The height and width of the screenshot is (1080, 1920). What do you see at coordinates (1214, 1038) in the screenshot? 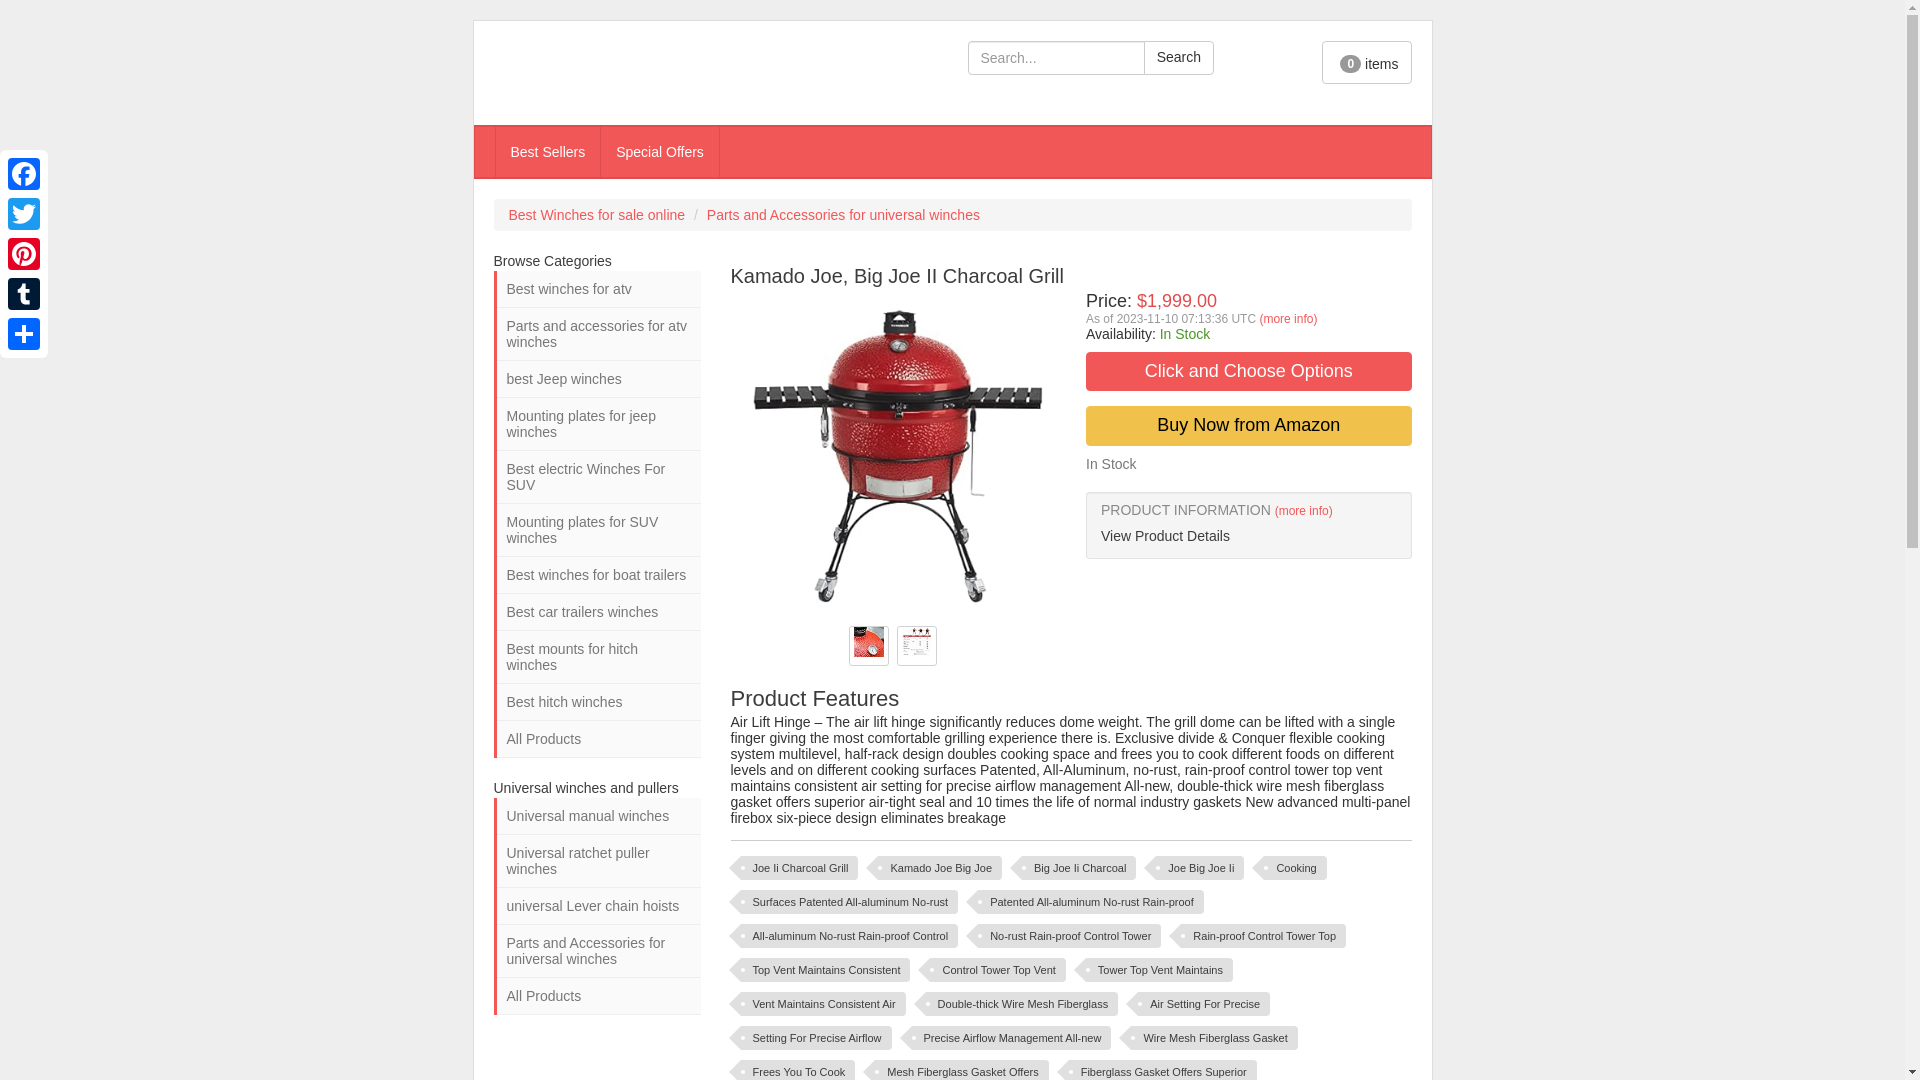
I see `Wire Mesh Fiberglass Gasket` at bounding box center [1214, 1038].